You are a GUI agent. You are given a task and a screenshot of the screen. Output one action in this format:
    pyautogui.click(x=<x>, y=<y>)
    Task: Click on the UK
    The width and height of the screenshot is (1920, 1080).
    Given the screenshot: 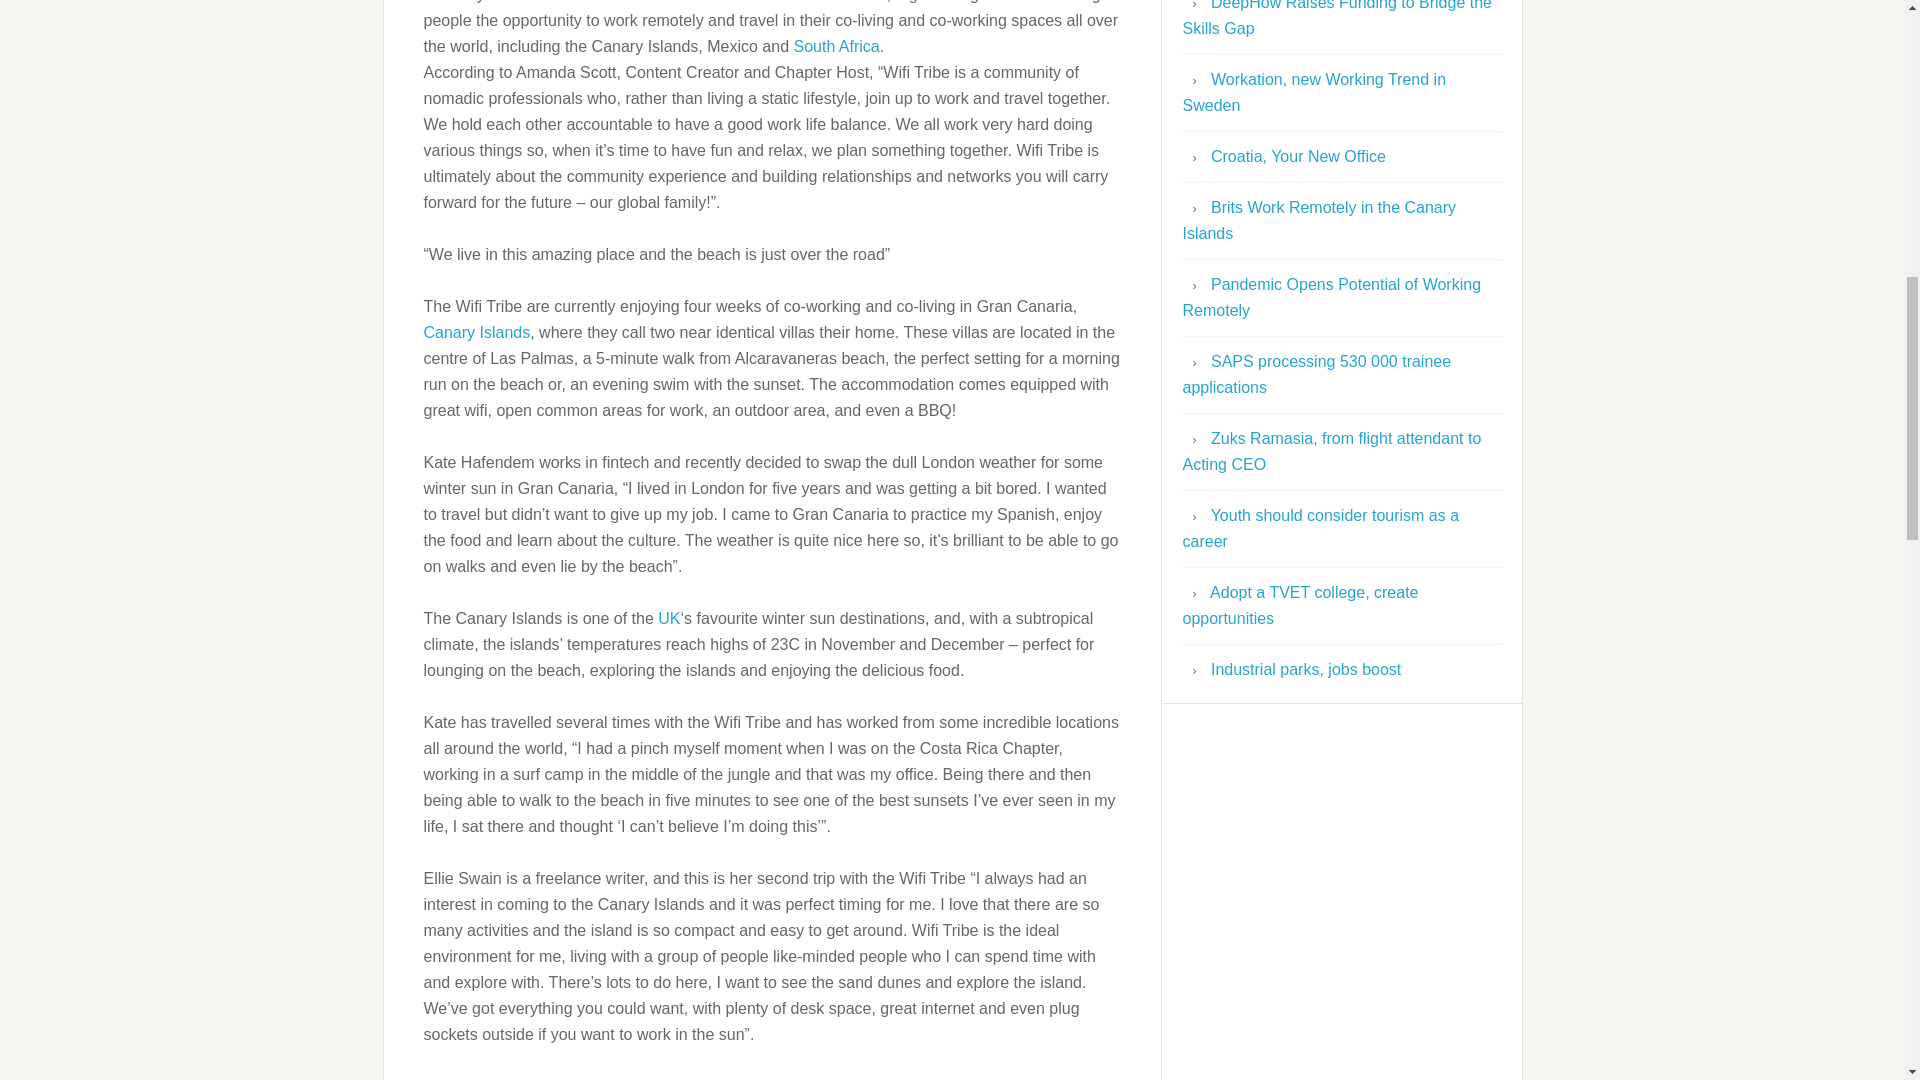 What is the action you would take?
    pyautogui.click(x=668, y=618)
    